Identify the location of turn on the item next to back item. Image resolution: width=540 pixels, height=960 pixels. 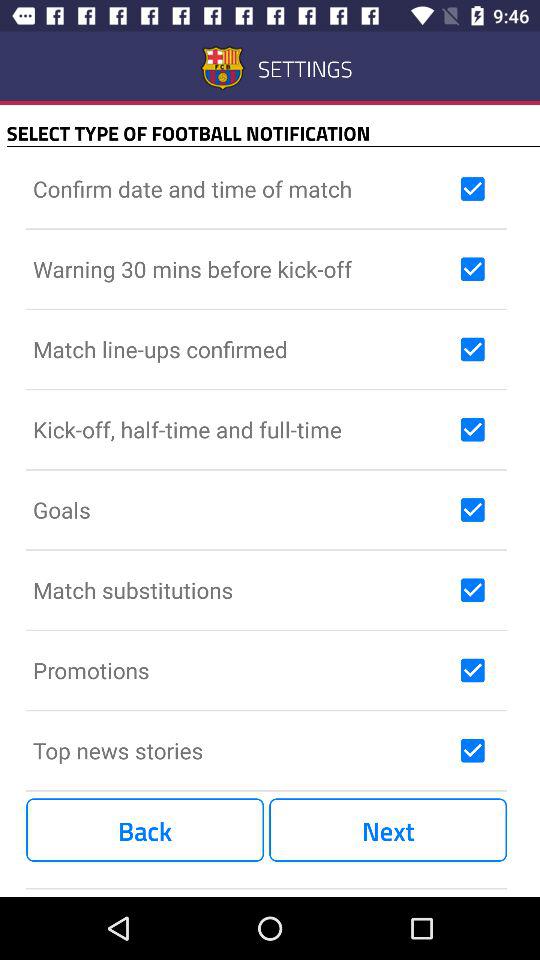
(388, 830).